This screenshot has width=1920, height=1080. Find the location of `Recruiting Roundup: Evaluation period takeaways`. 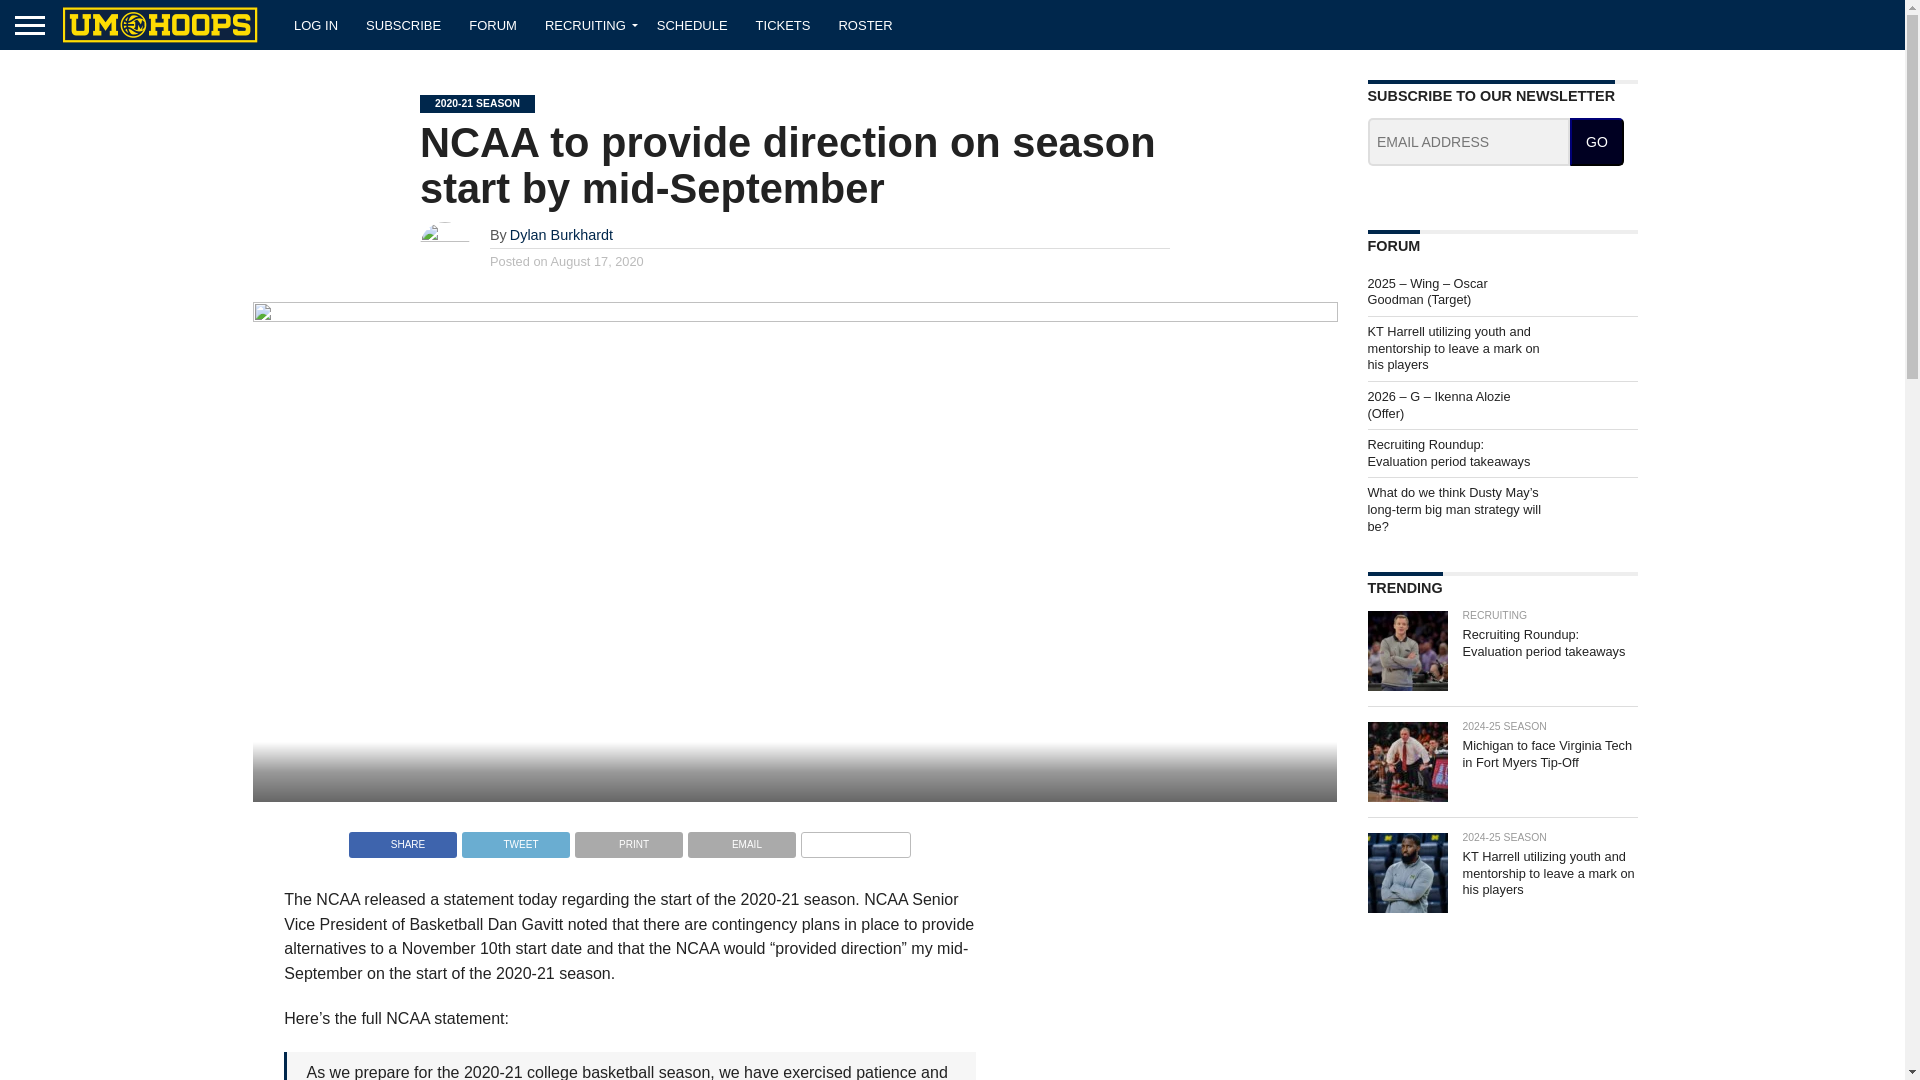

Recruiting Roundup: Evaluation period takeaways is located at coordinates (1448, 452).